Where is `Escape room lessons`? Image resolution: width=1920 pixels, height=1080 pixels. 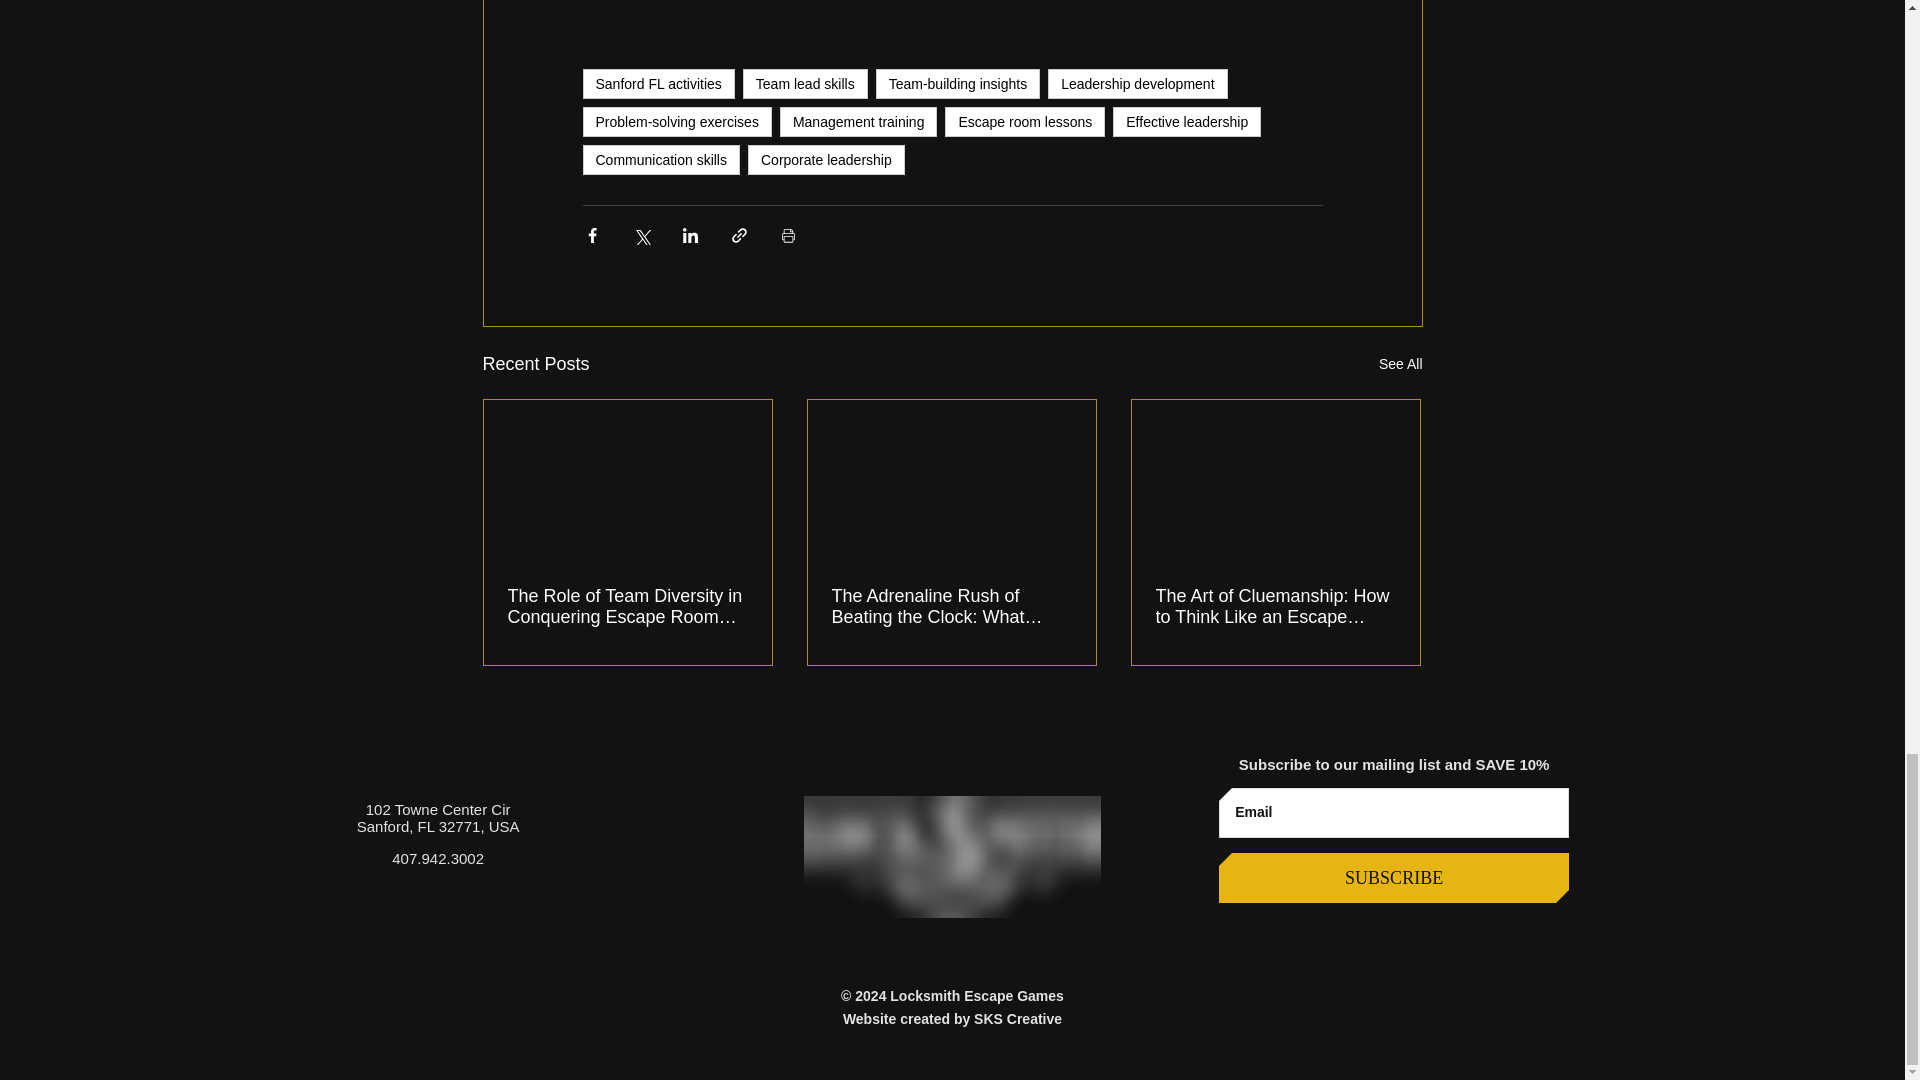 Escape room lessons is located at coordinates (1024, 122).